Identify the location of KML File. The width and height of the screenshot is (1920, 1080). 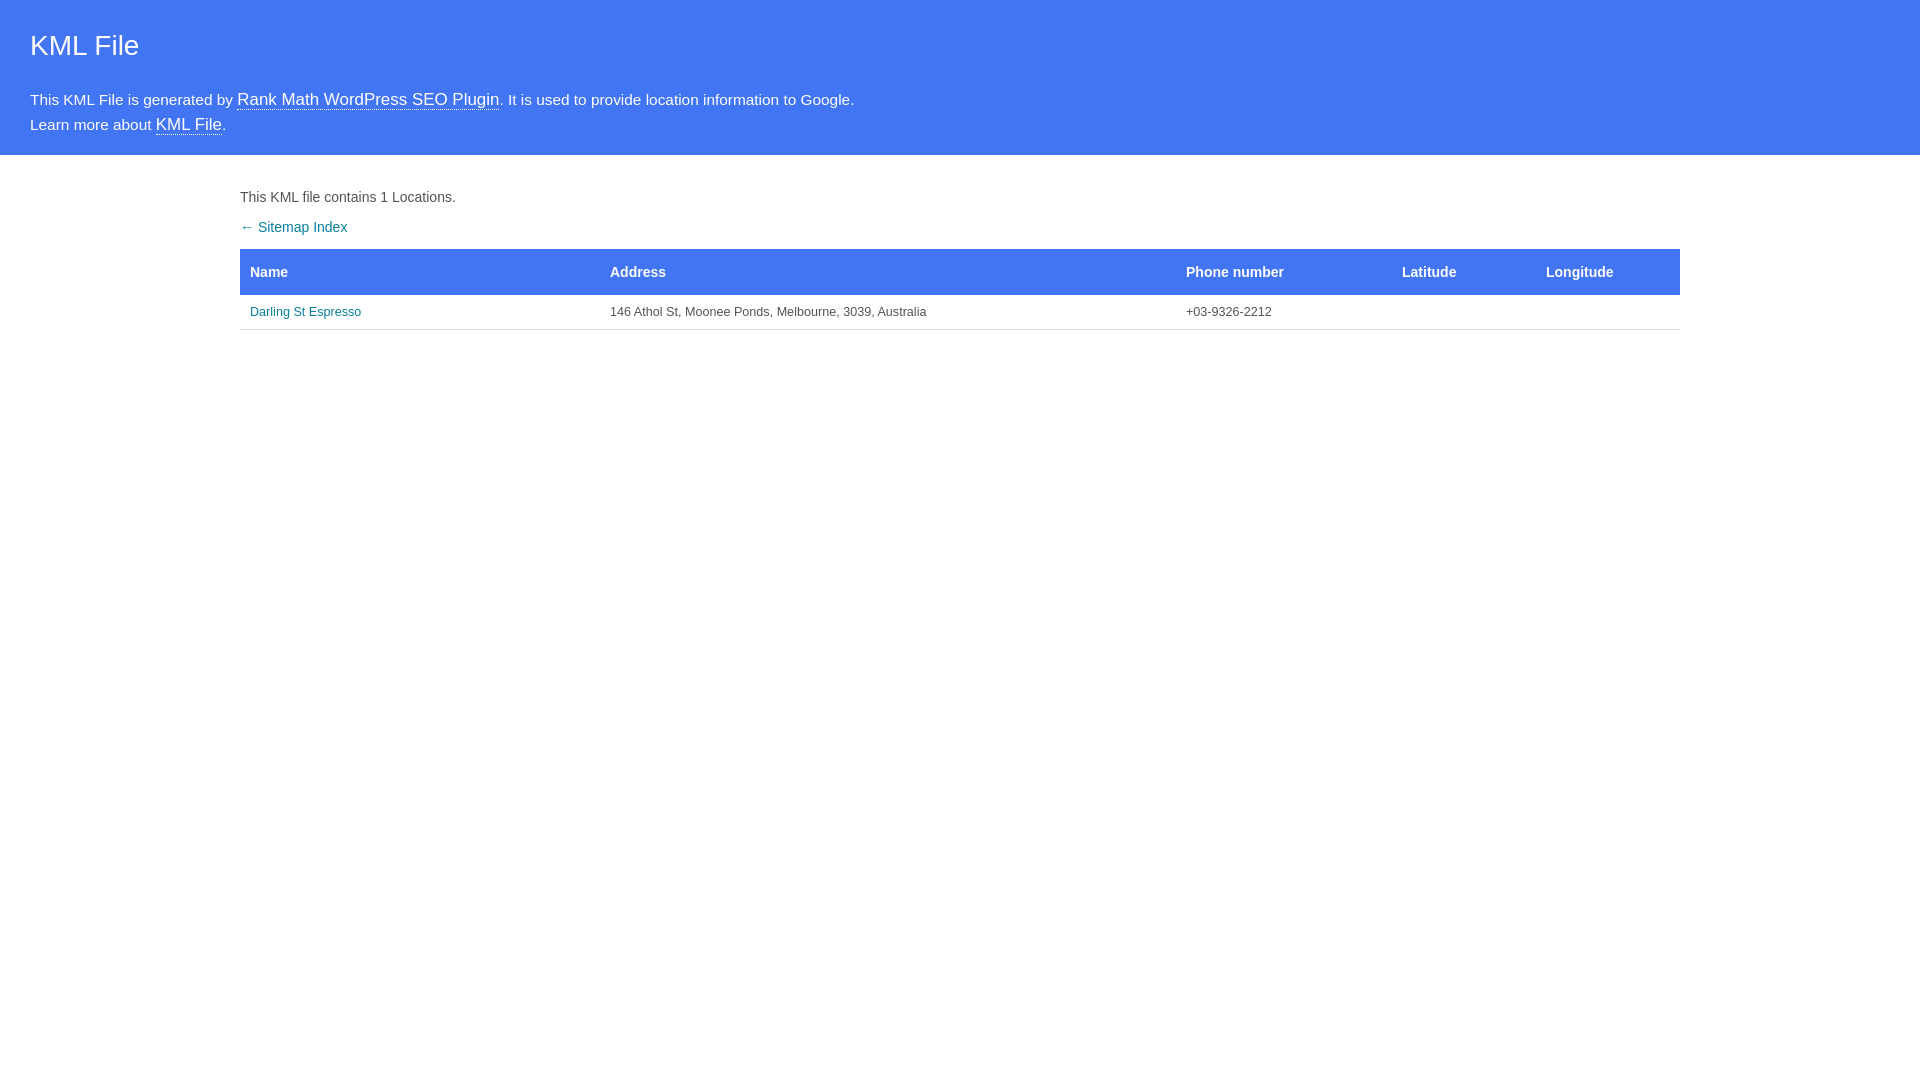
(189, 125).